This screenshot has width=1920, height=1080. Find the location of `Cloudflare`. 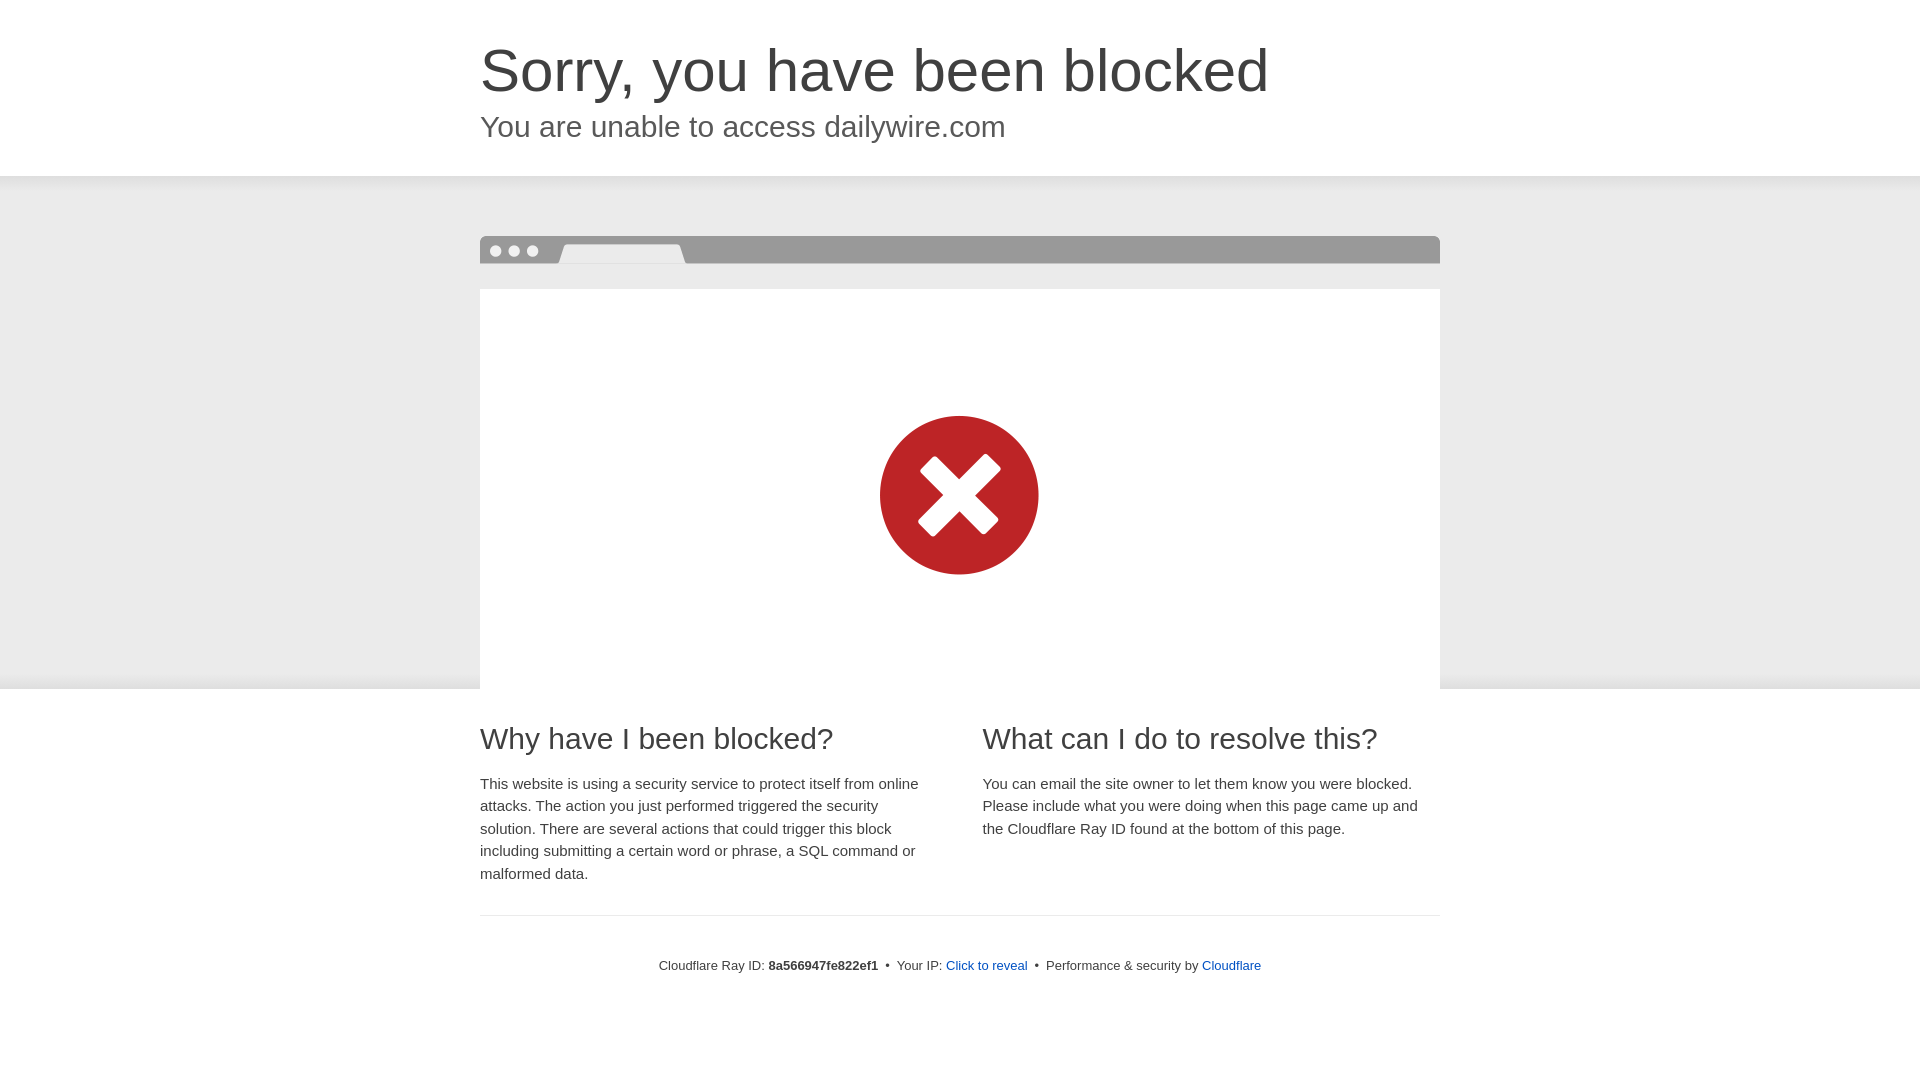

Cloudflare is located at coordinates (1231, 965).